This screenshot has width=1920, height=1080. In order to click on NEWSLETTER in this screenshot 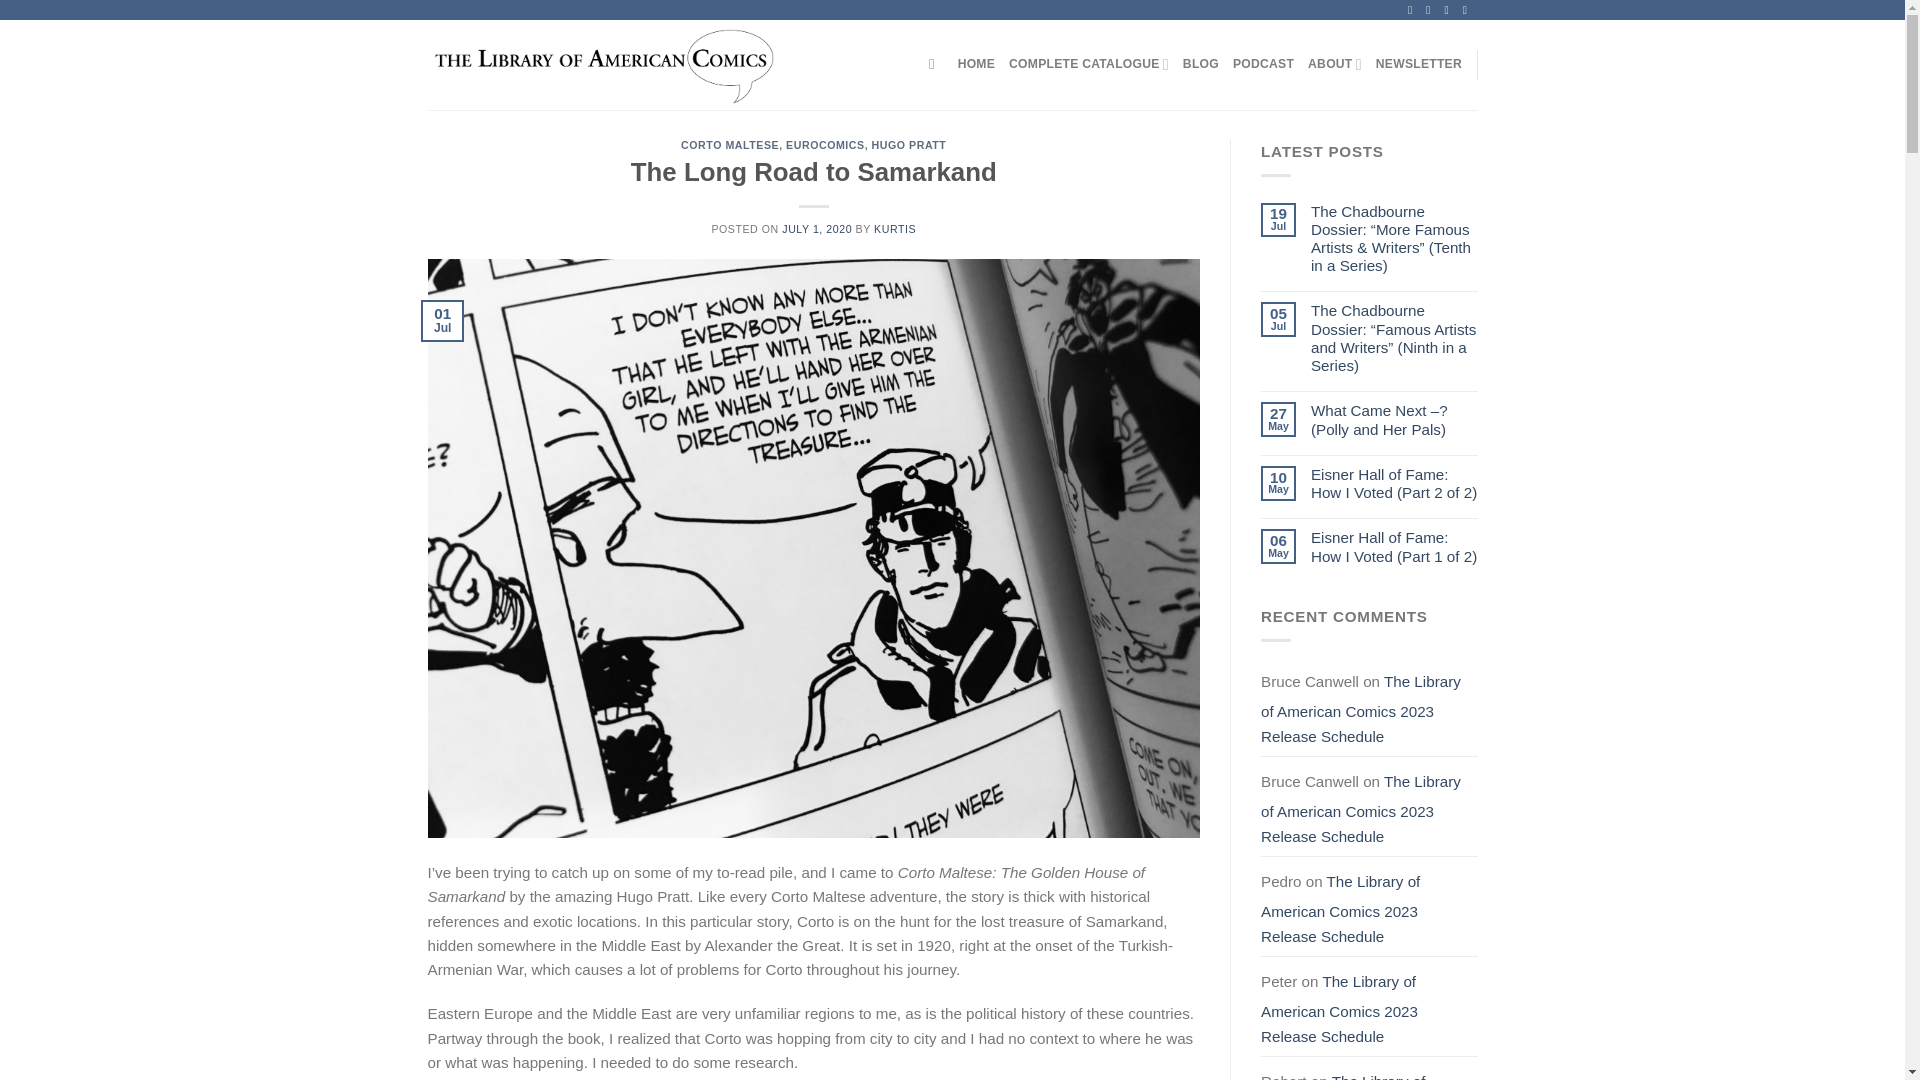, I will do `click(1418, 64)`.